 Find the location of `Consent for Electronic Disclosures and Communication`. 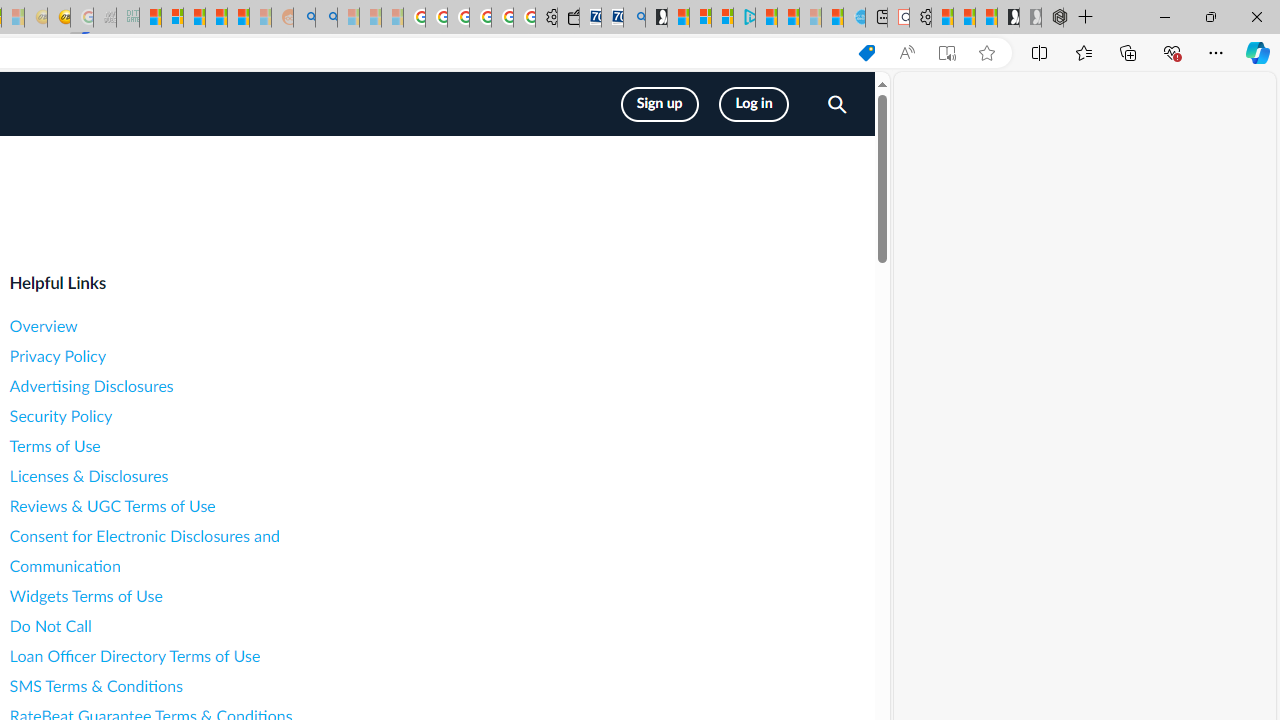

Consent for Electronic Disclosures and Communication is located at coordinates (188, 551).